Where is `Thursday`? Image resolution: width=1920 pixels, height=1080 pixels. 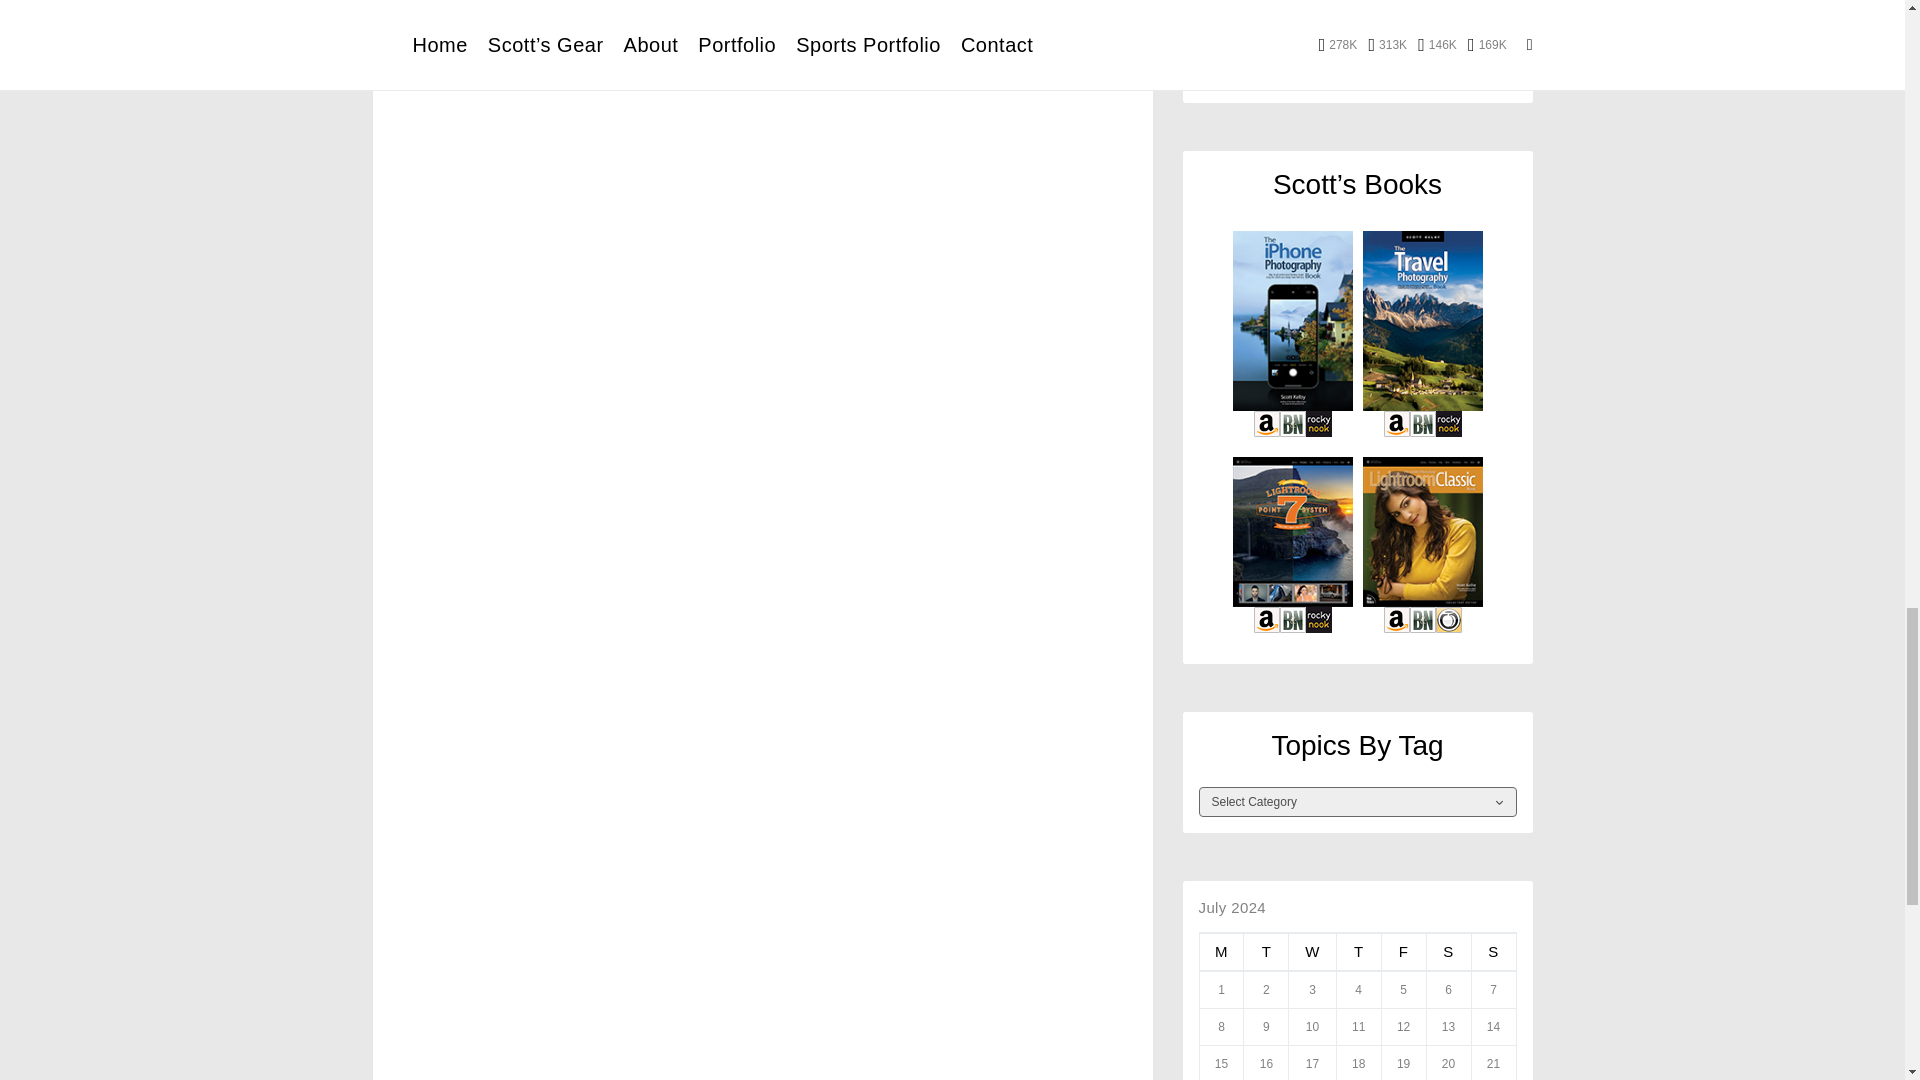
Thursday is located at coordinates (1358, 952).